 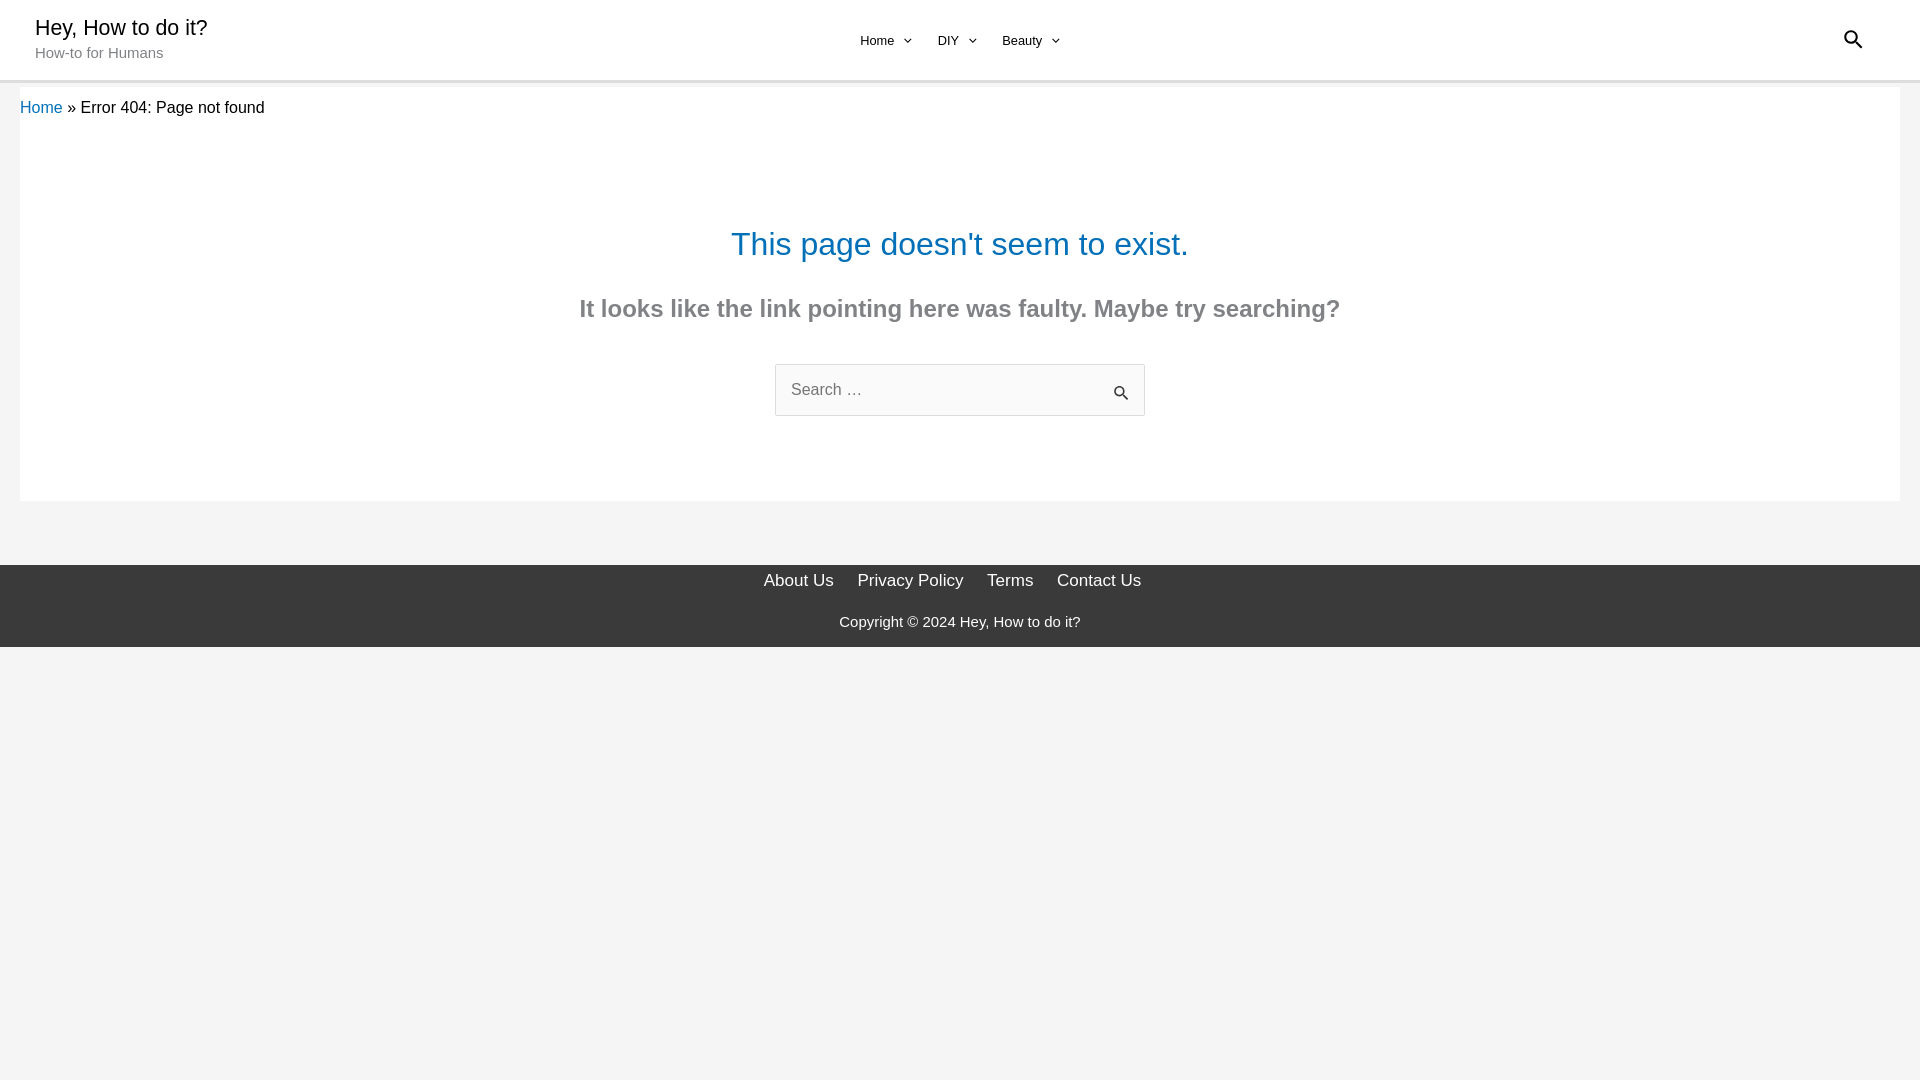 I want to click on Hey, How to do it?, so click(x=120, y=28).